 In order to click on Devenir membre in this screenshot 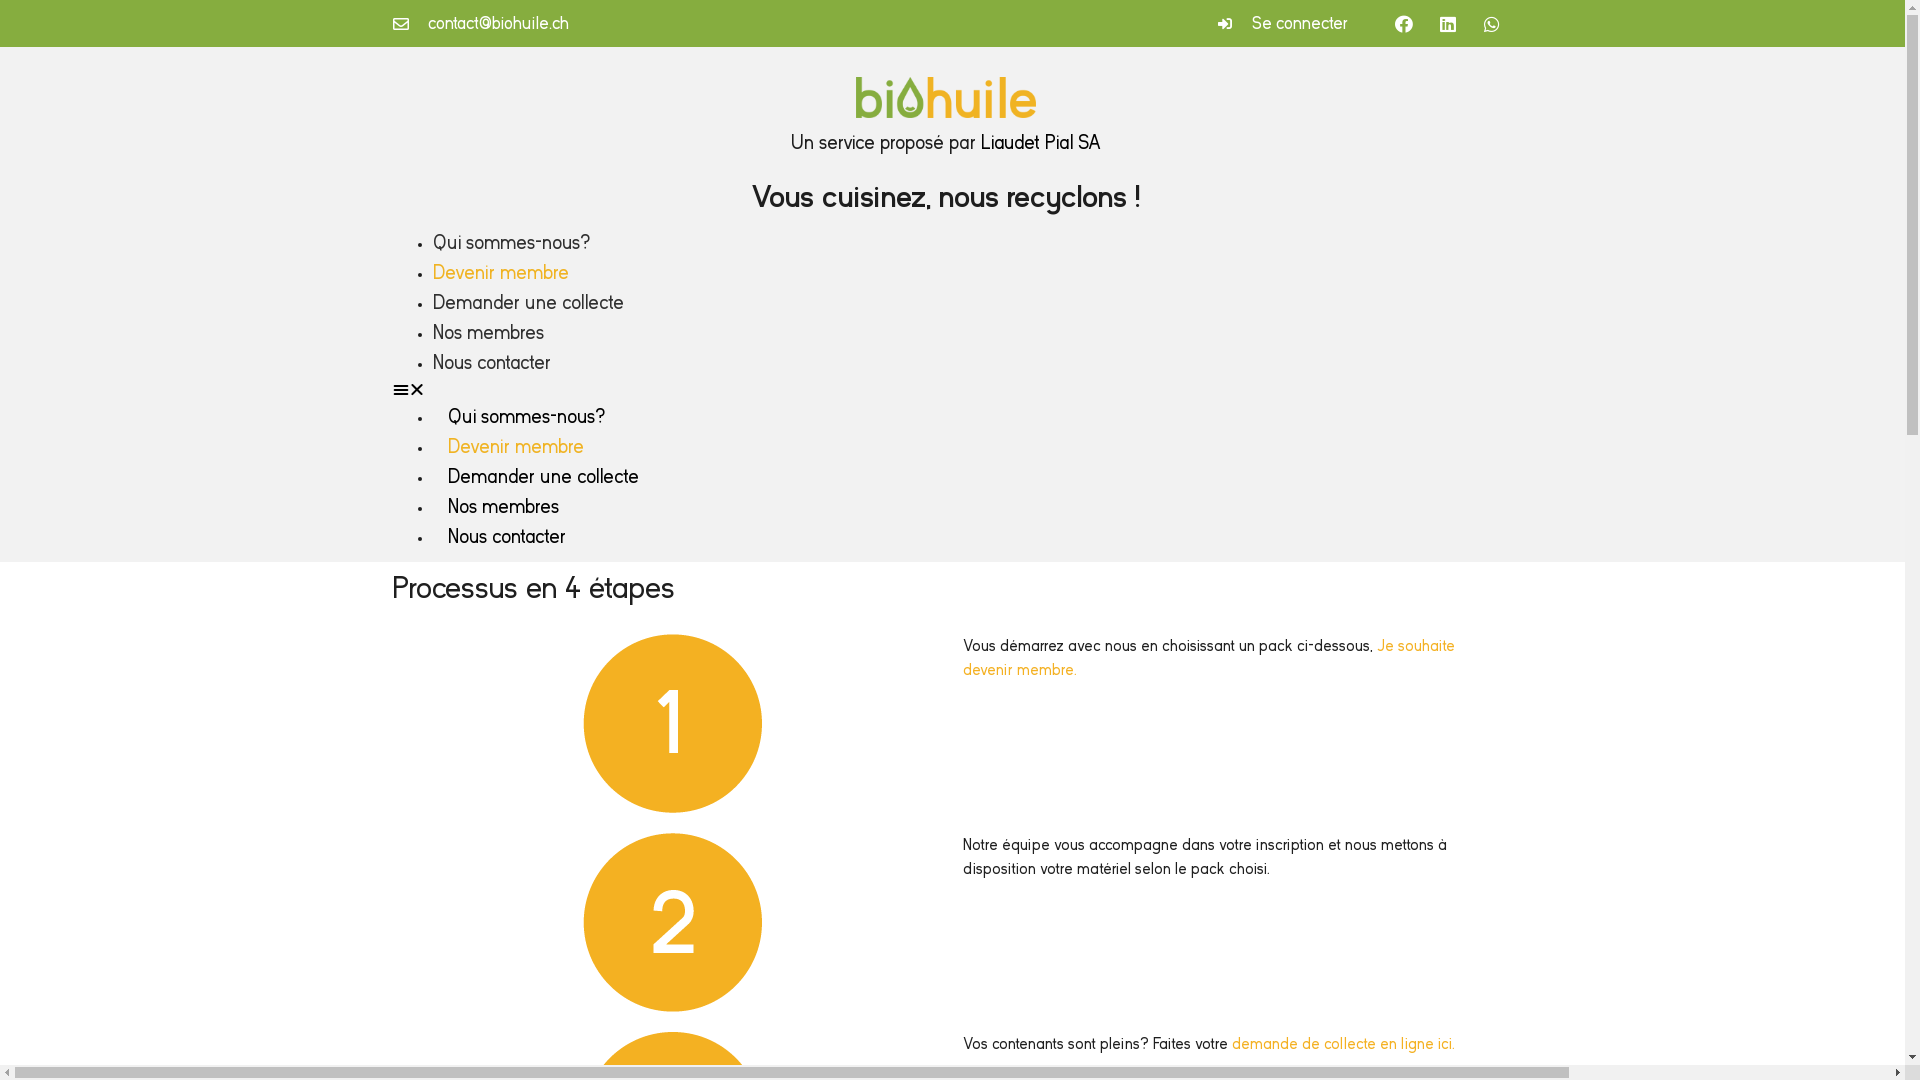, I will do `click(515, 446)`.